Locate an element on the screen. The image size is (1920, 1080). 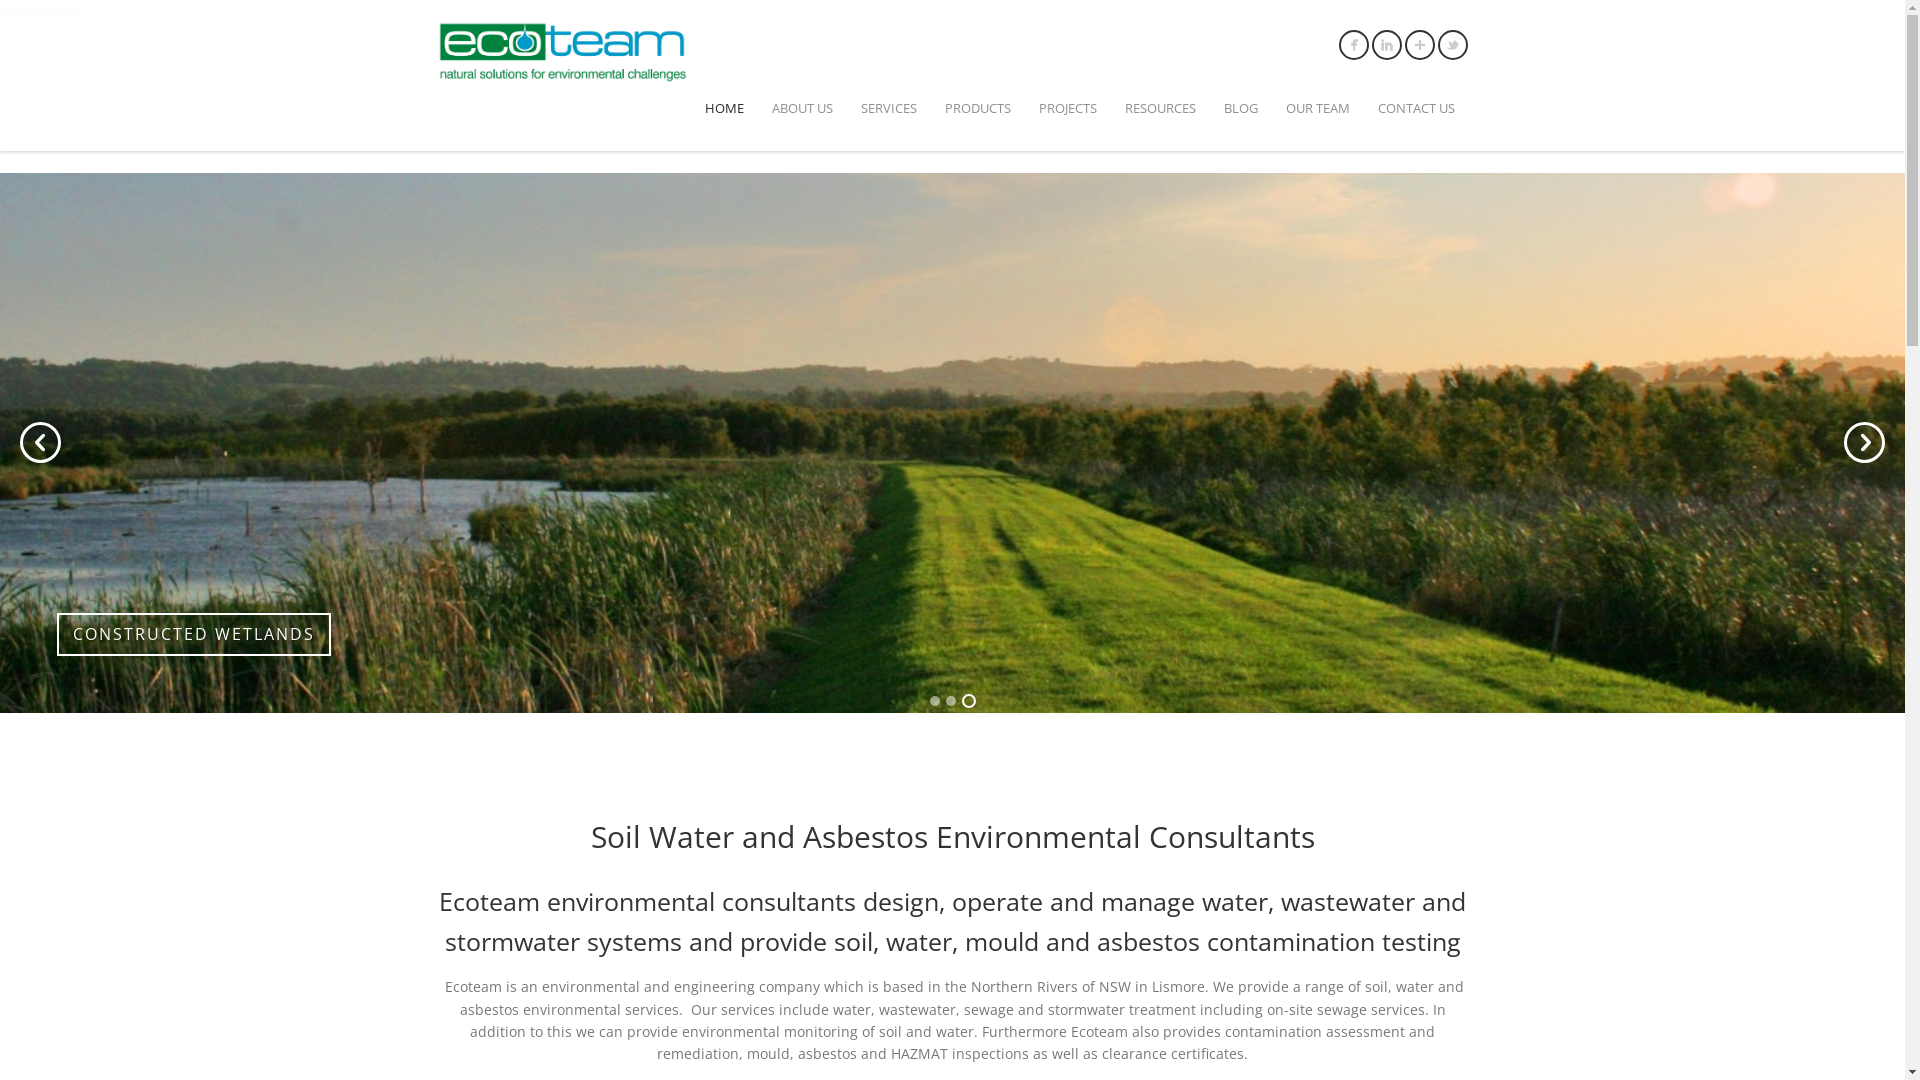
OUR TEAM is located at coordinates (1318, 108).